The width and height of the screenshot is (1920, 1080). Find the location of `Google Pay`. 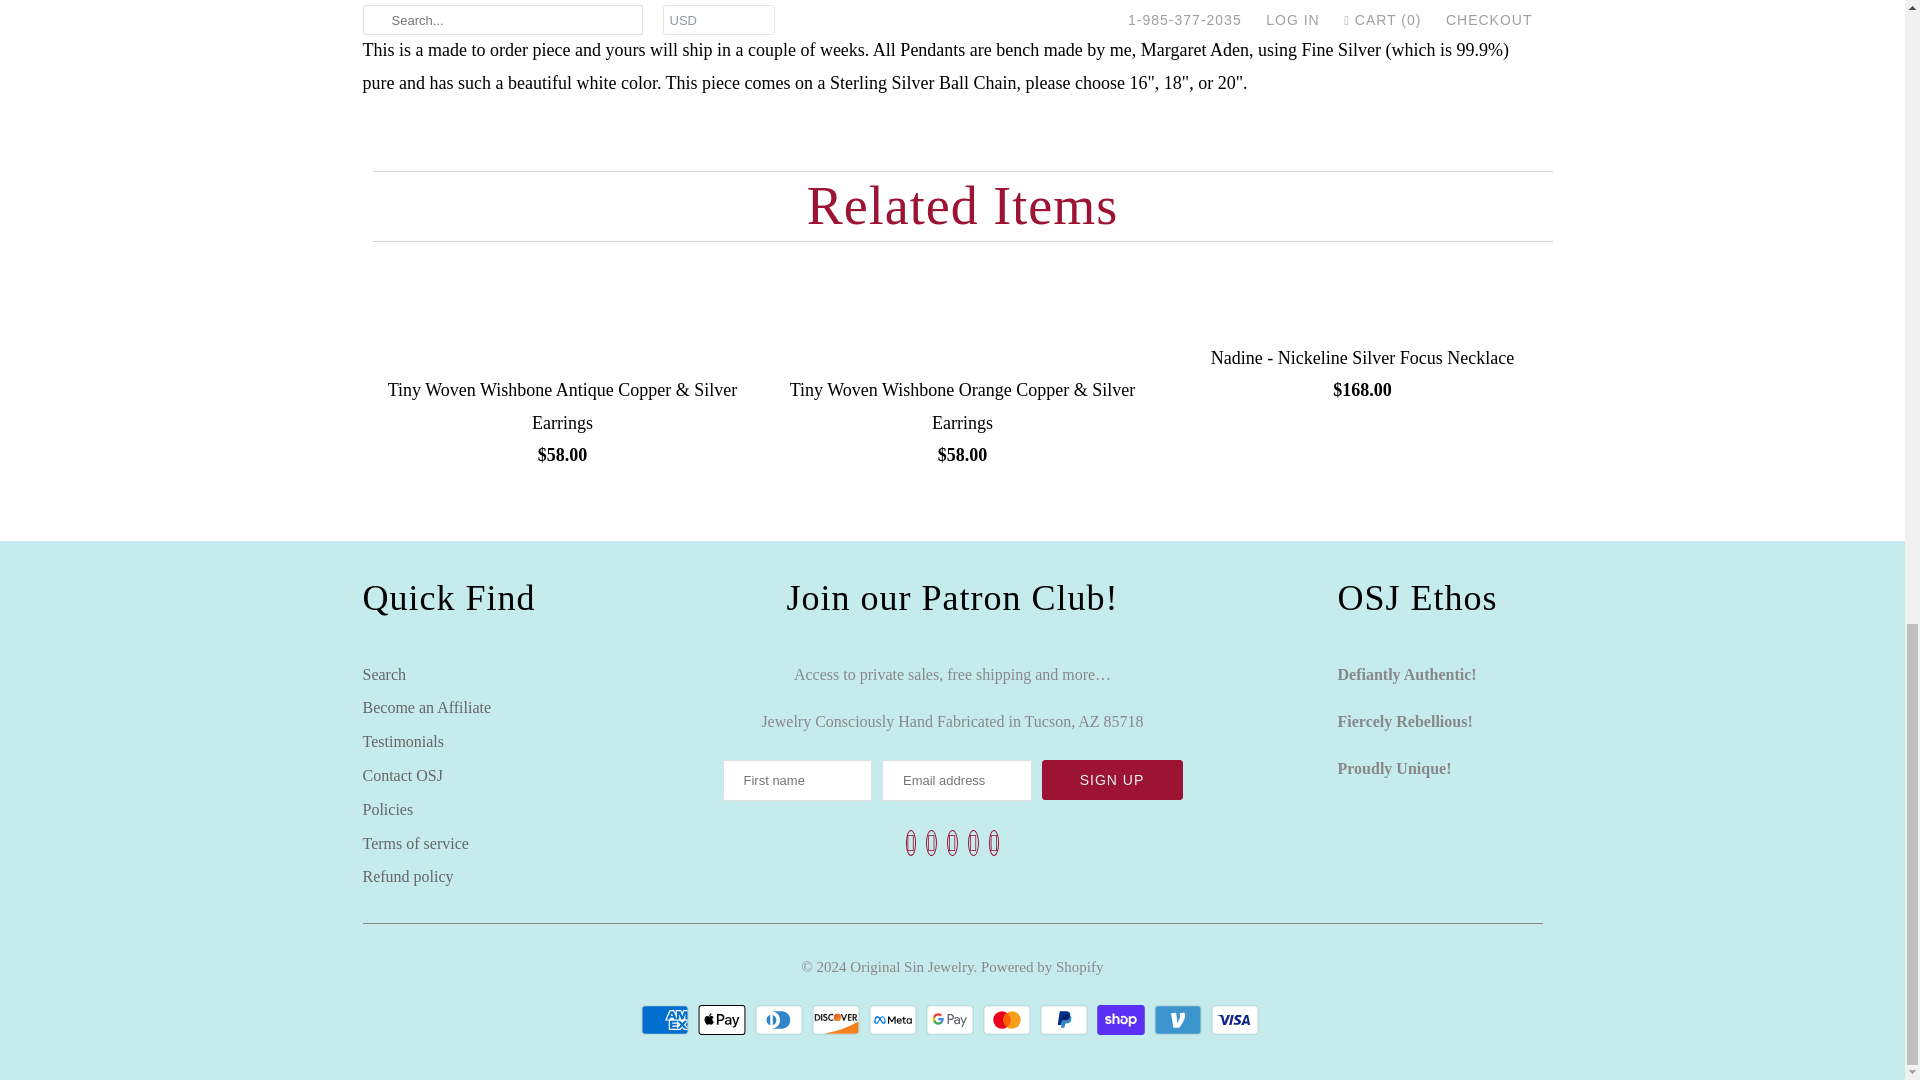

Google Pay is located at coordinates (952, 1020).